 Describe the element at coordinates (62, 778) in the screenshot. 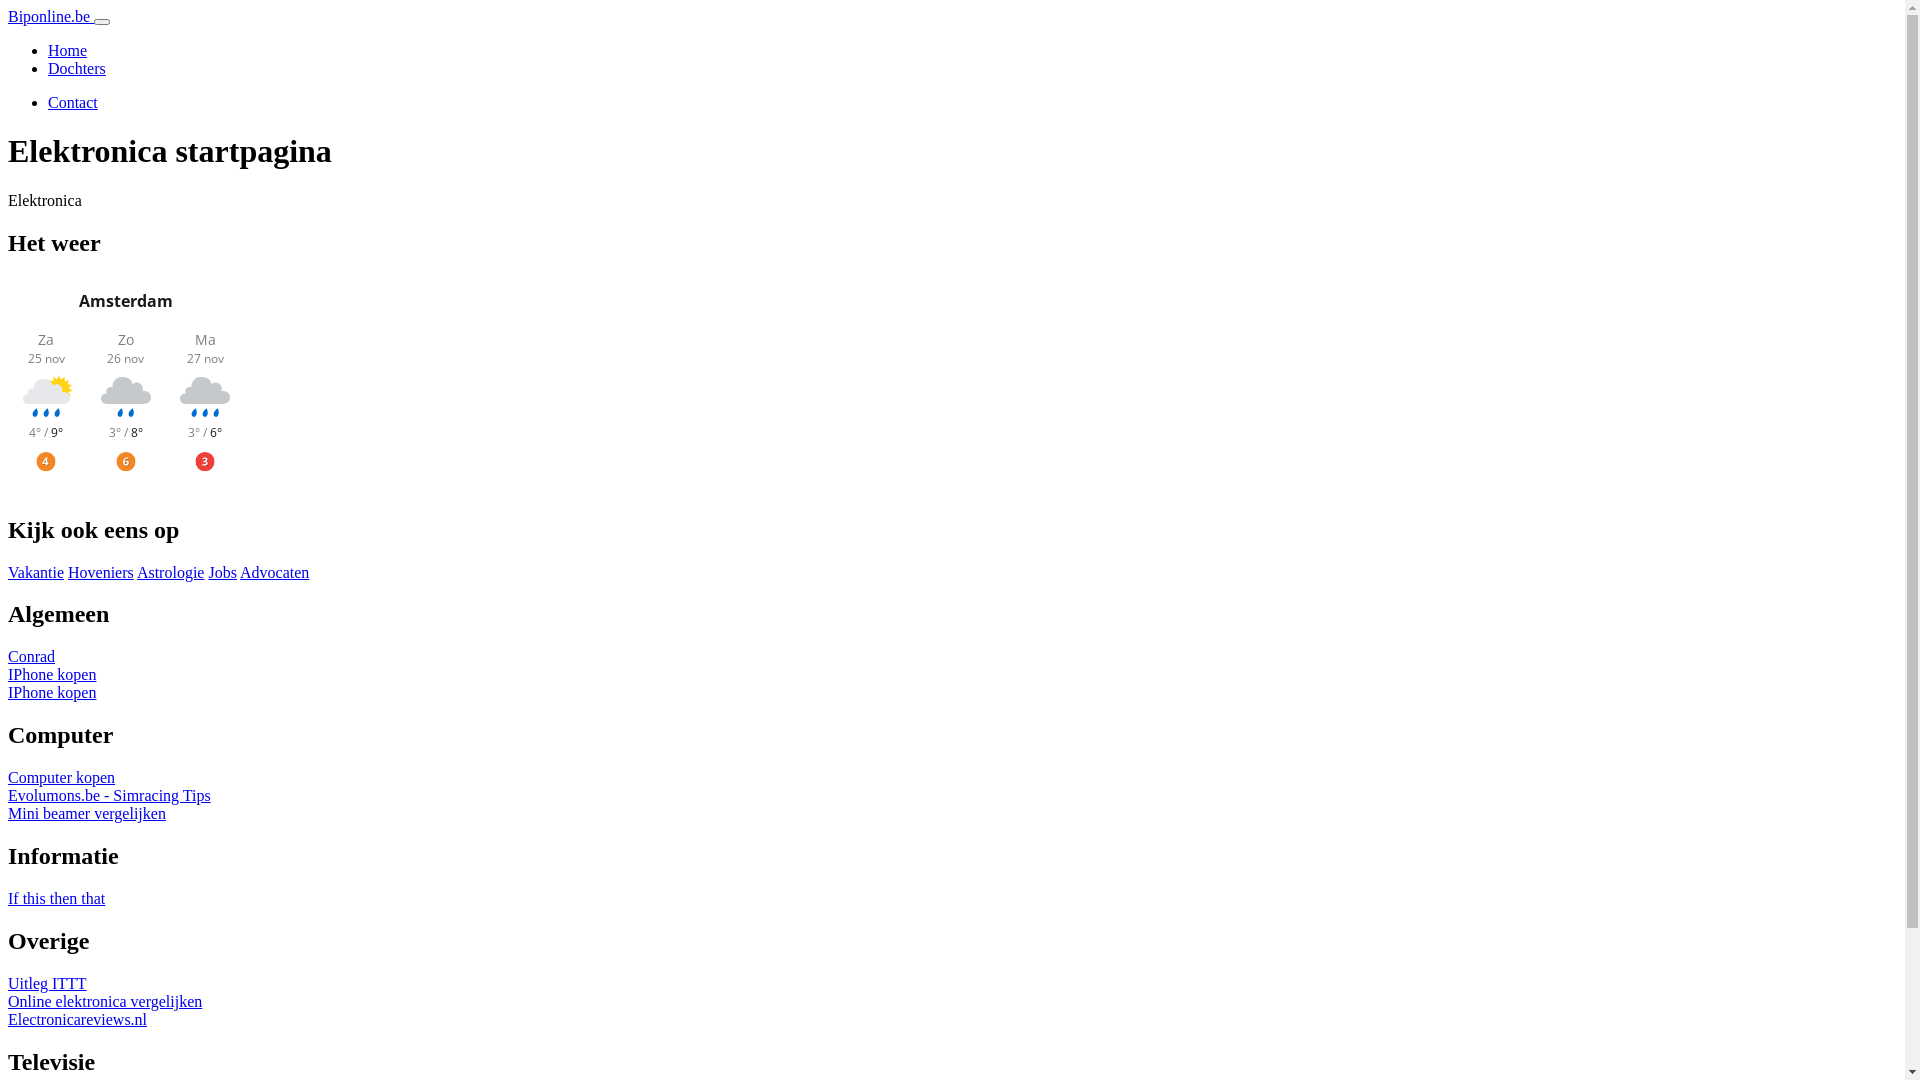

I see `Computer kopen` at that location.